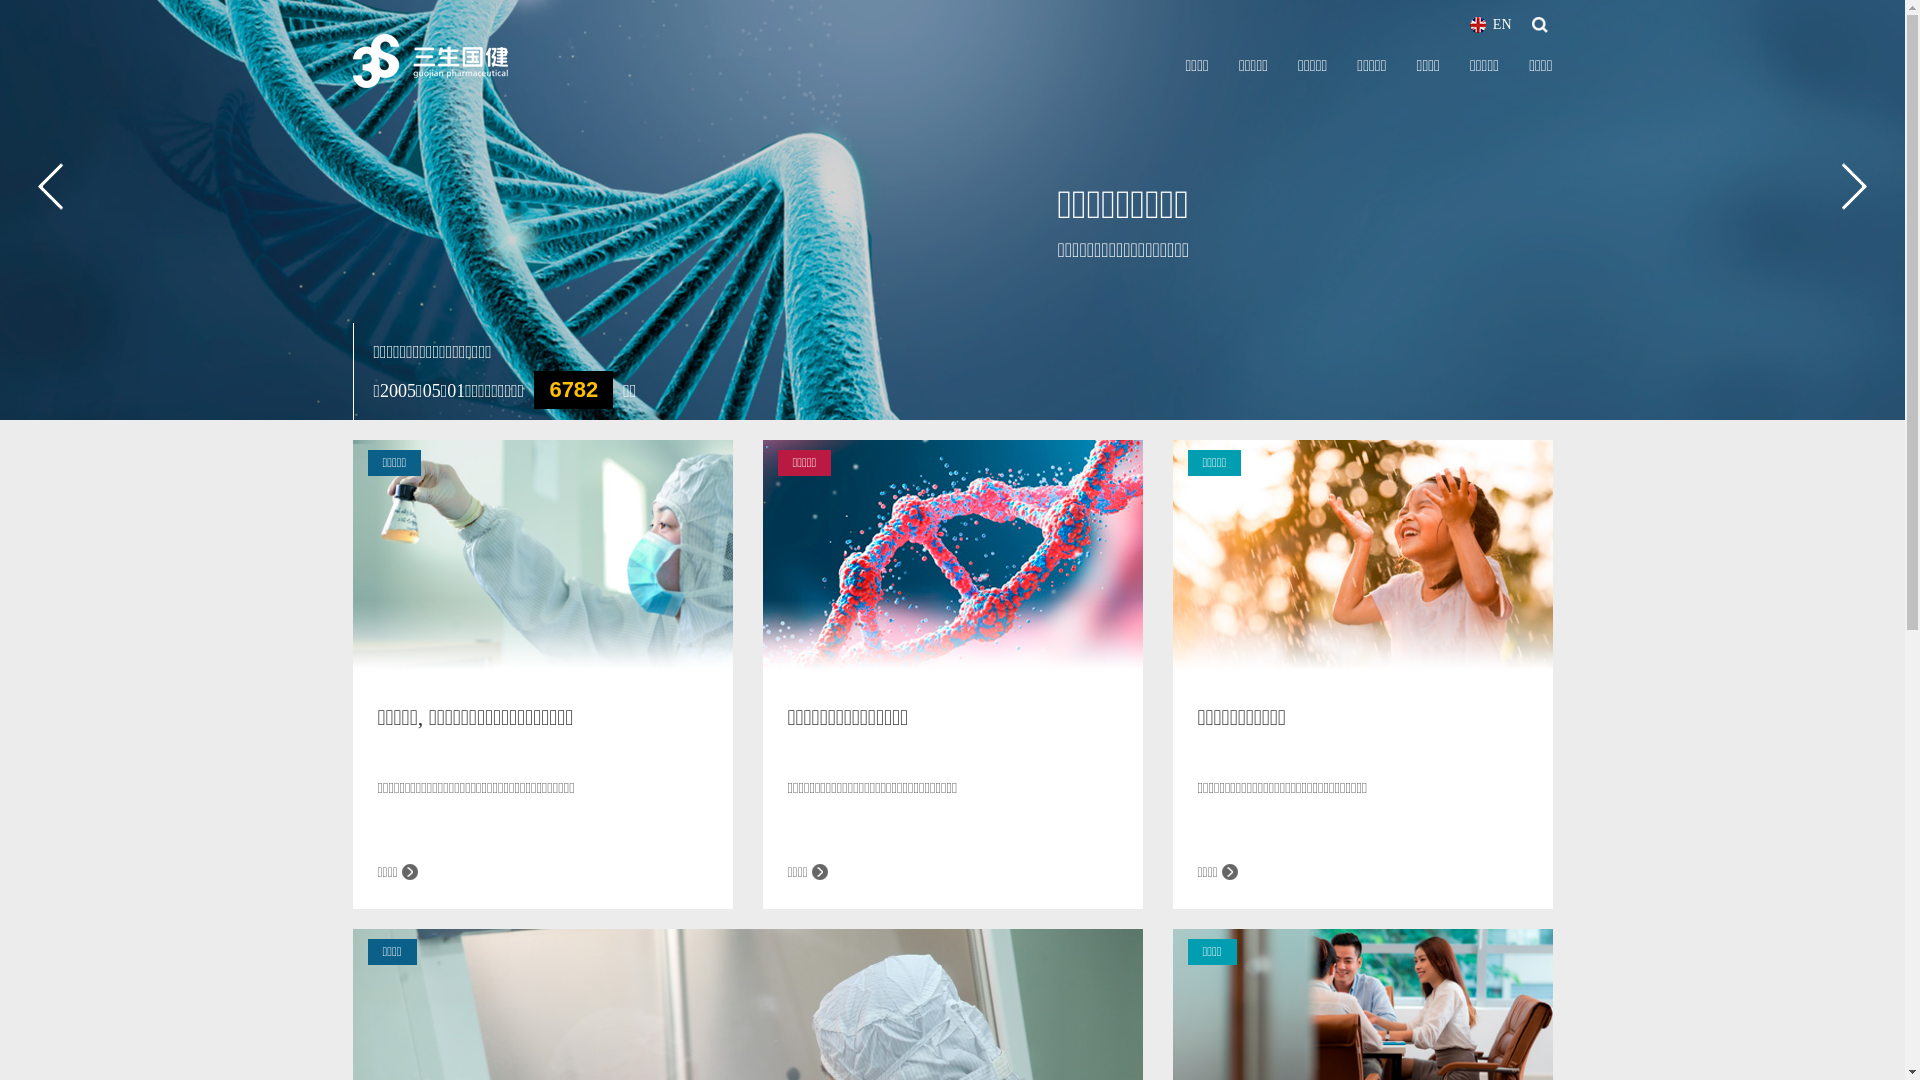  Describe the element at coordinates (1854, 186) in the screenshot. I see `Next` at that location.